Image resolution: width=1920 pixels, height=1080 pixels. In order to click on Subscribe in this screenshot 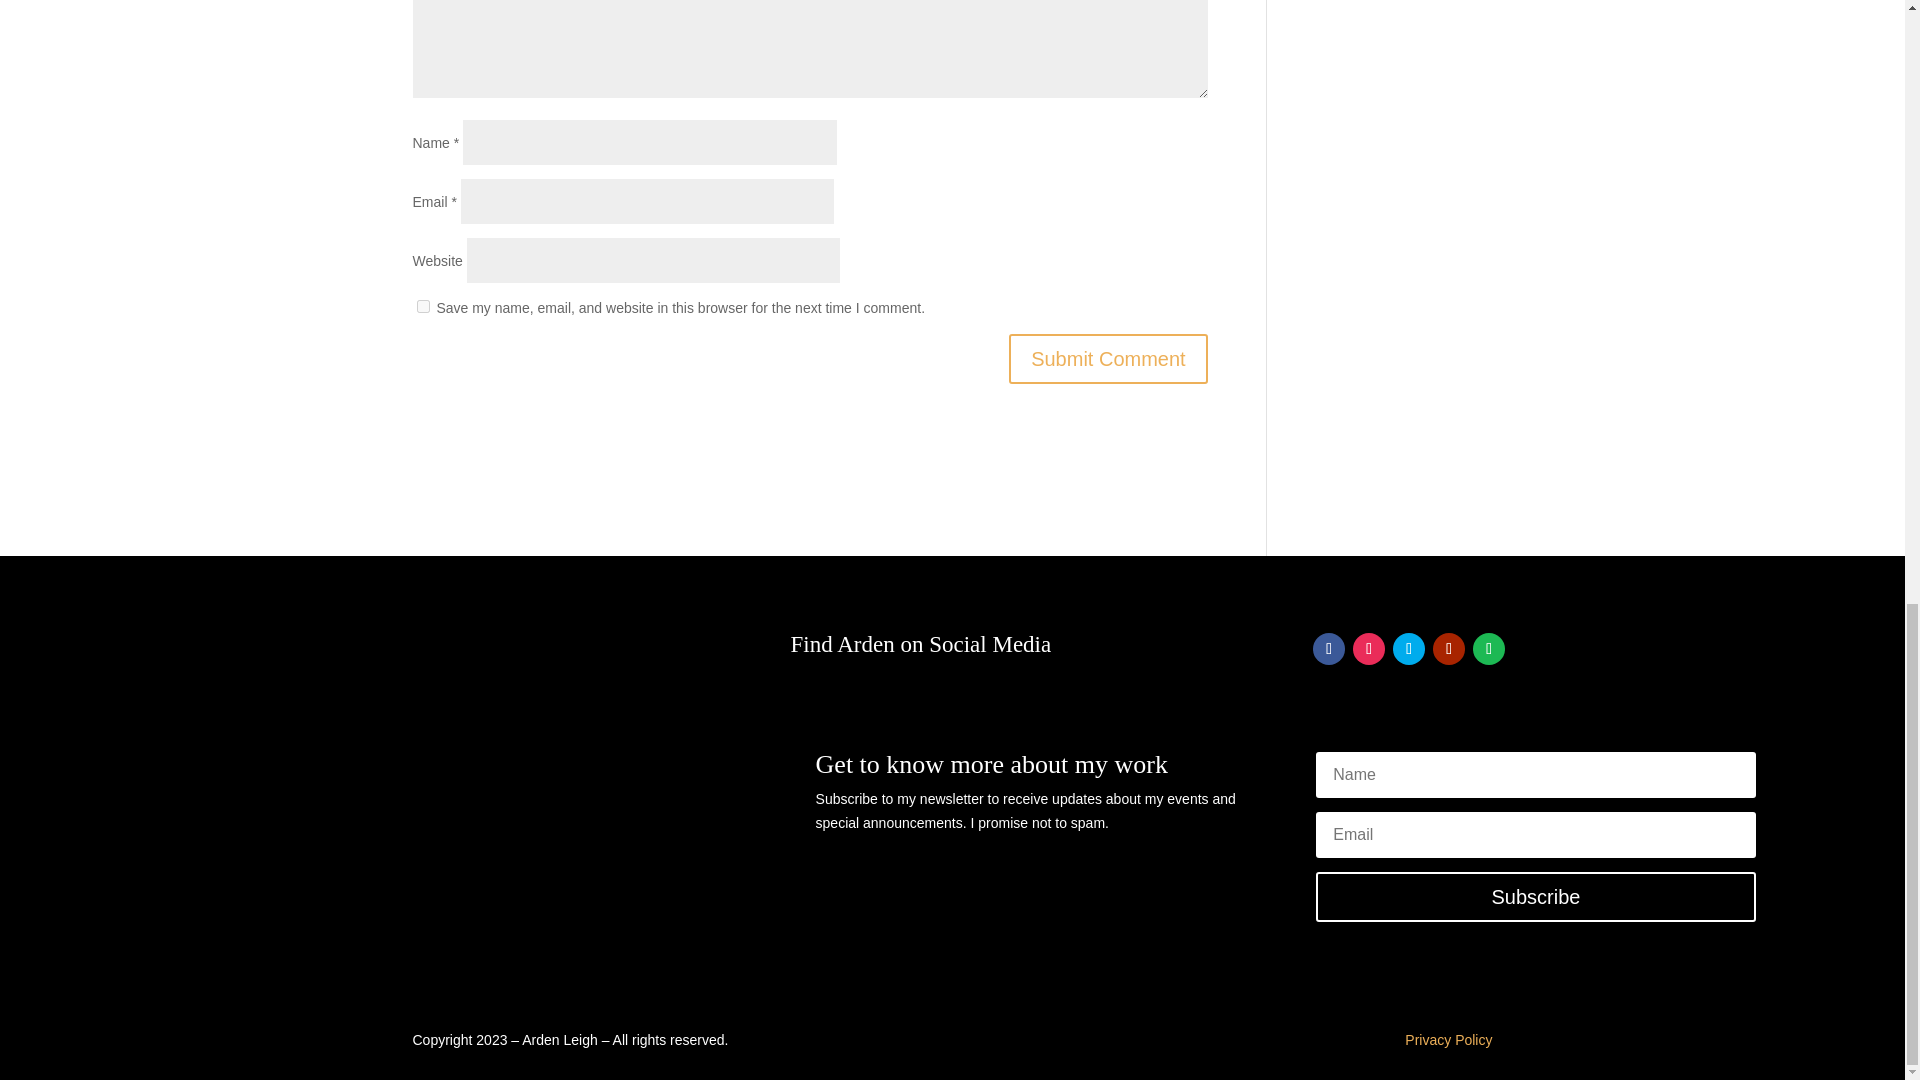, I will do `click(1536, 896)`.